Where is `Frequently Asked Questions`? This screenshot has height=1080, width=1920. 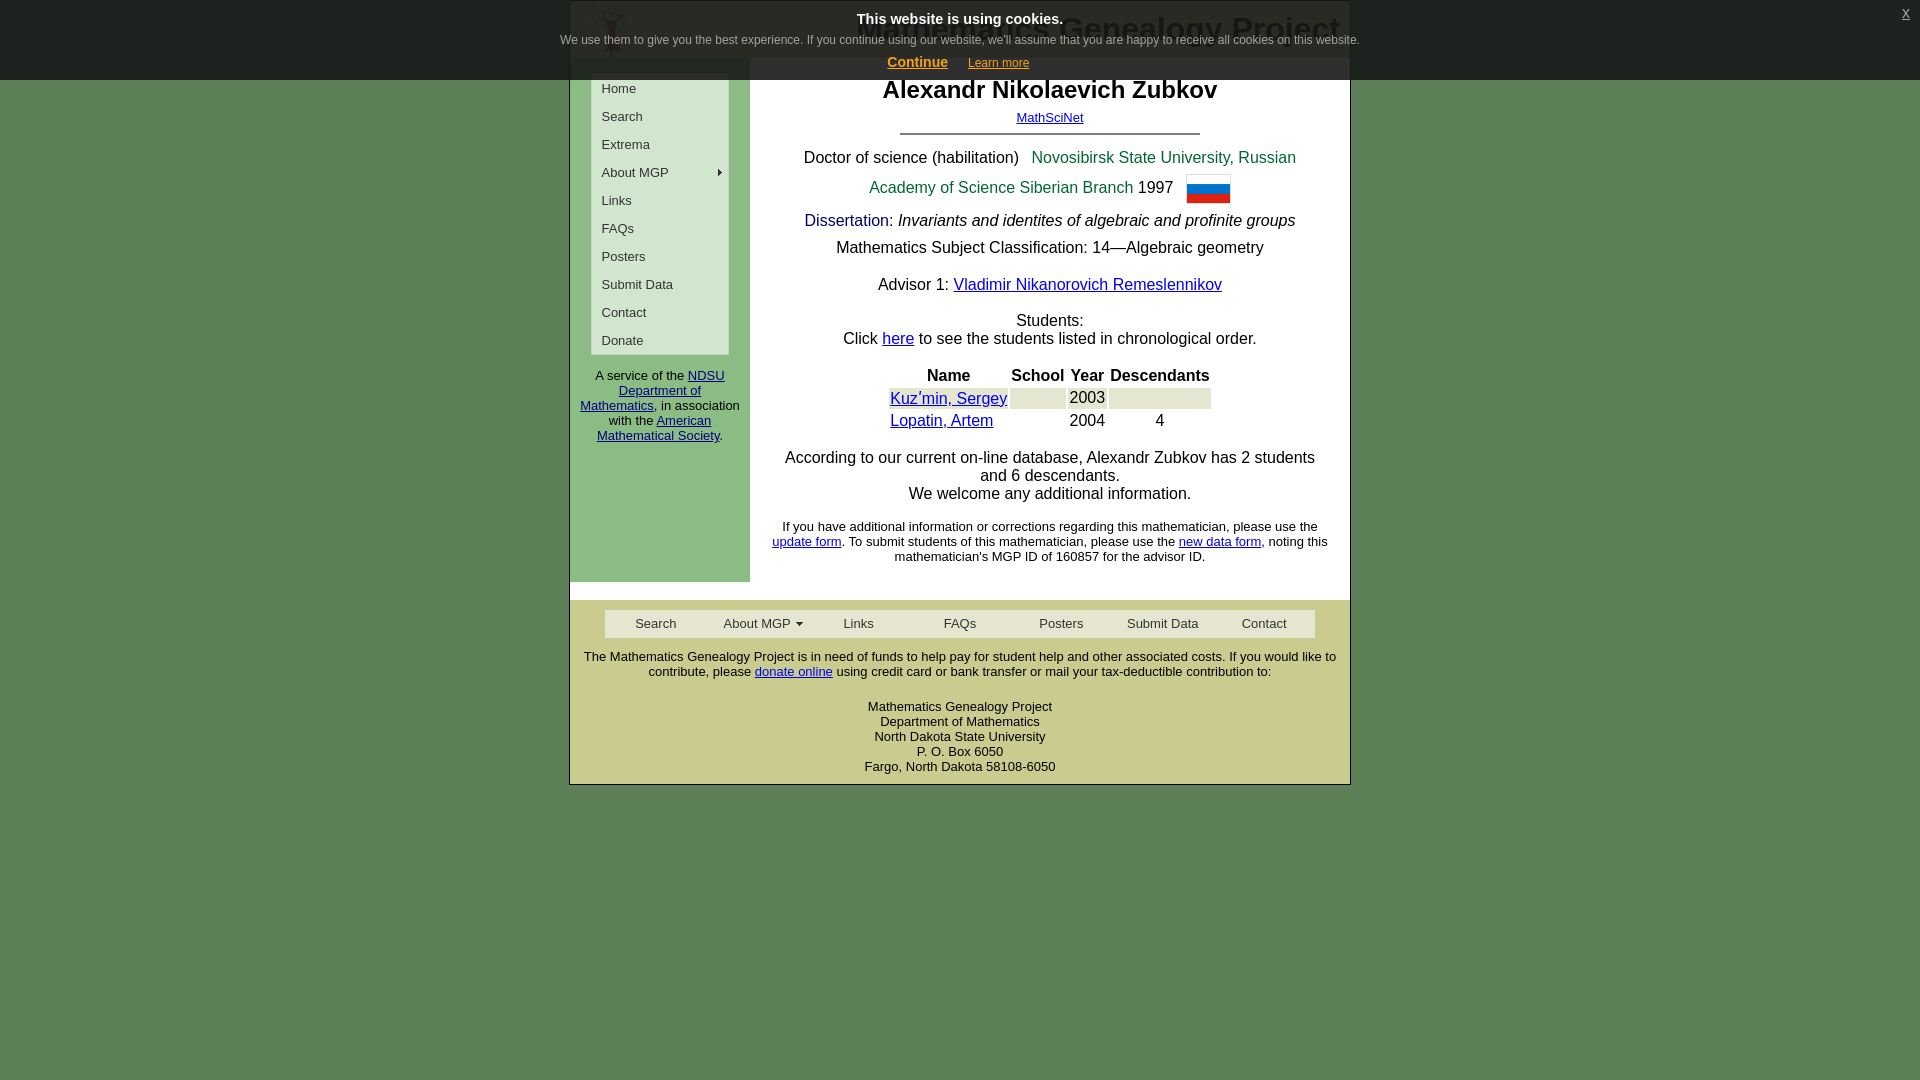
Frequently Asked Questions is located at coordinates (660, 227).